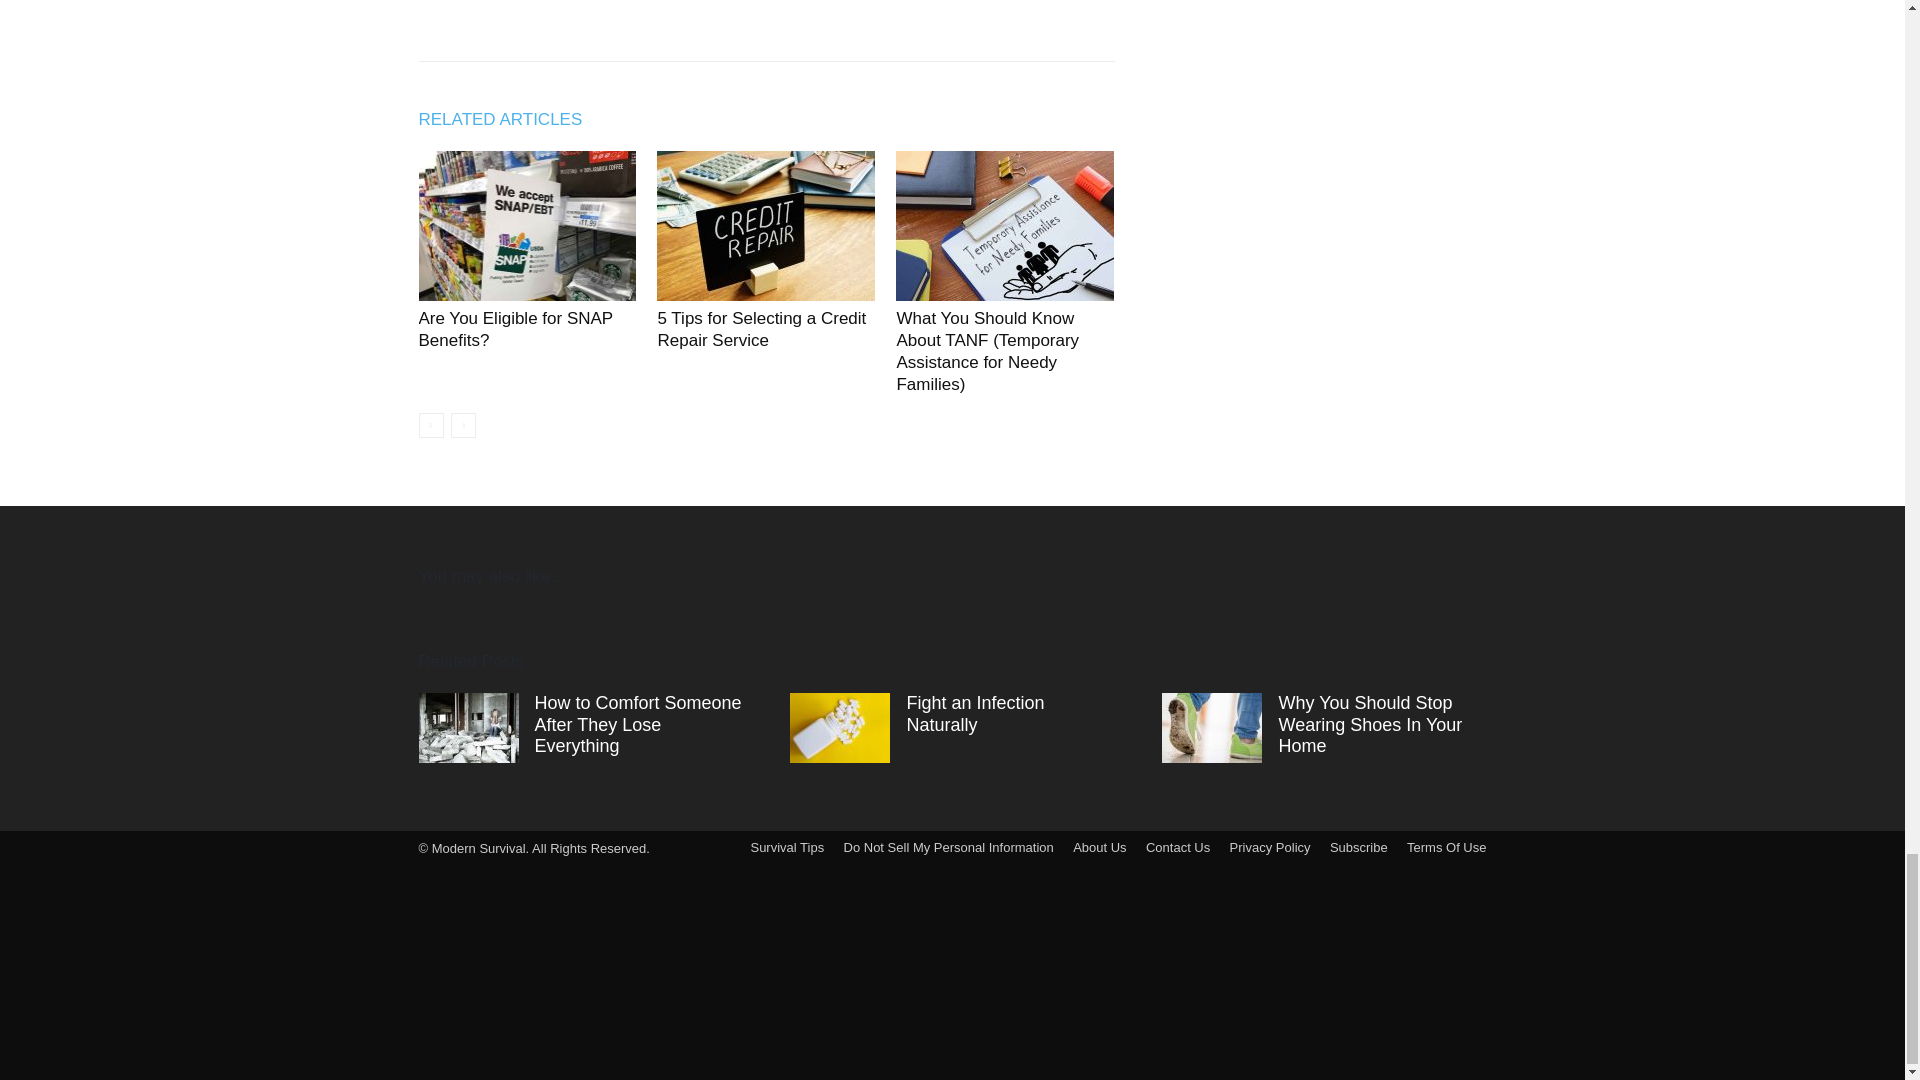 This screenshot has height=1080, width=1920. What do you see at coordinates (526, 226) in the screenshot?
I see `Are You Eligible for SNAP Benefits?` at bounding box center [526, 226].